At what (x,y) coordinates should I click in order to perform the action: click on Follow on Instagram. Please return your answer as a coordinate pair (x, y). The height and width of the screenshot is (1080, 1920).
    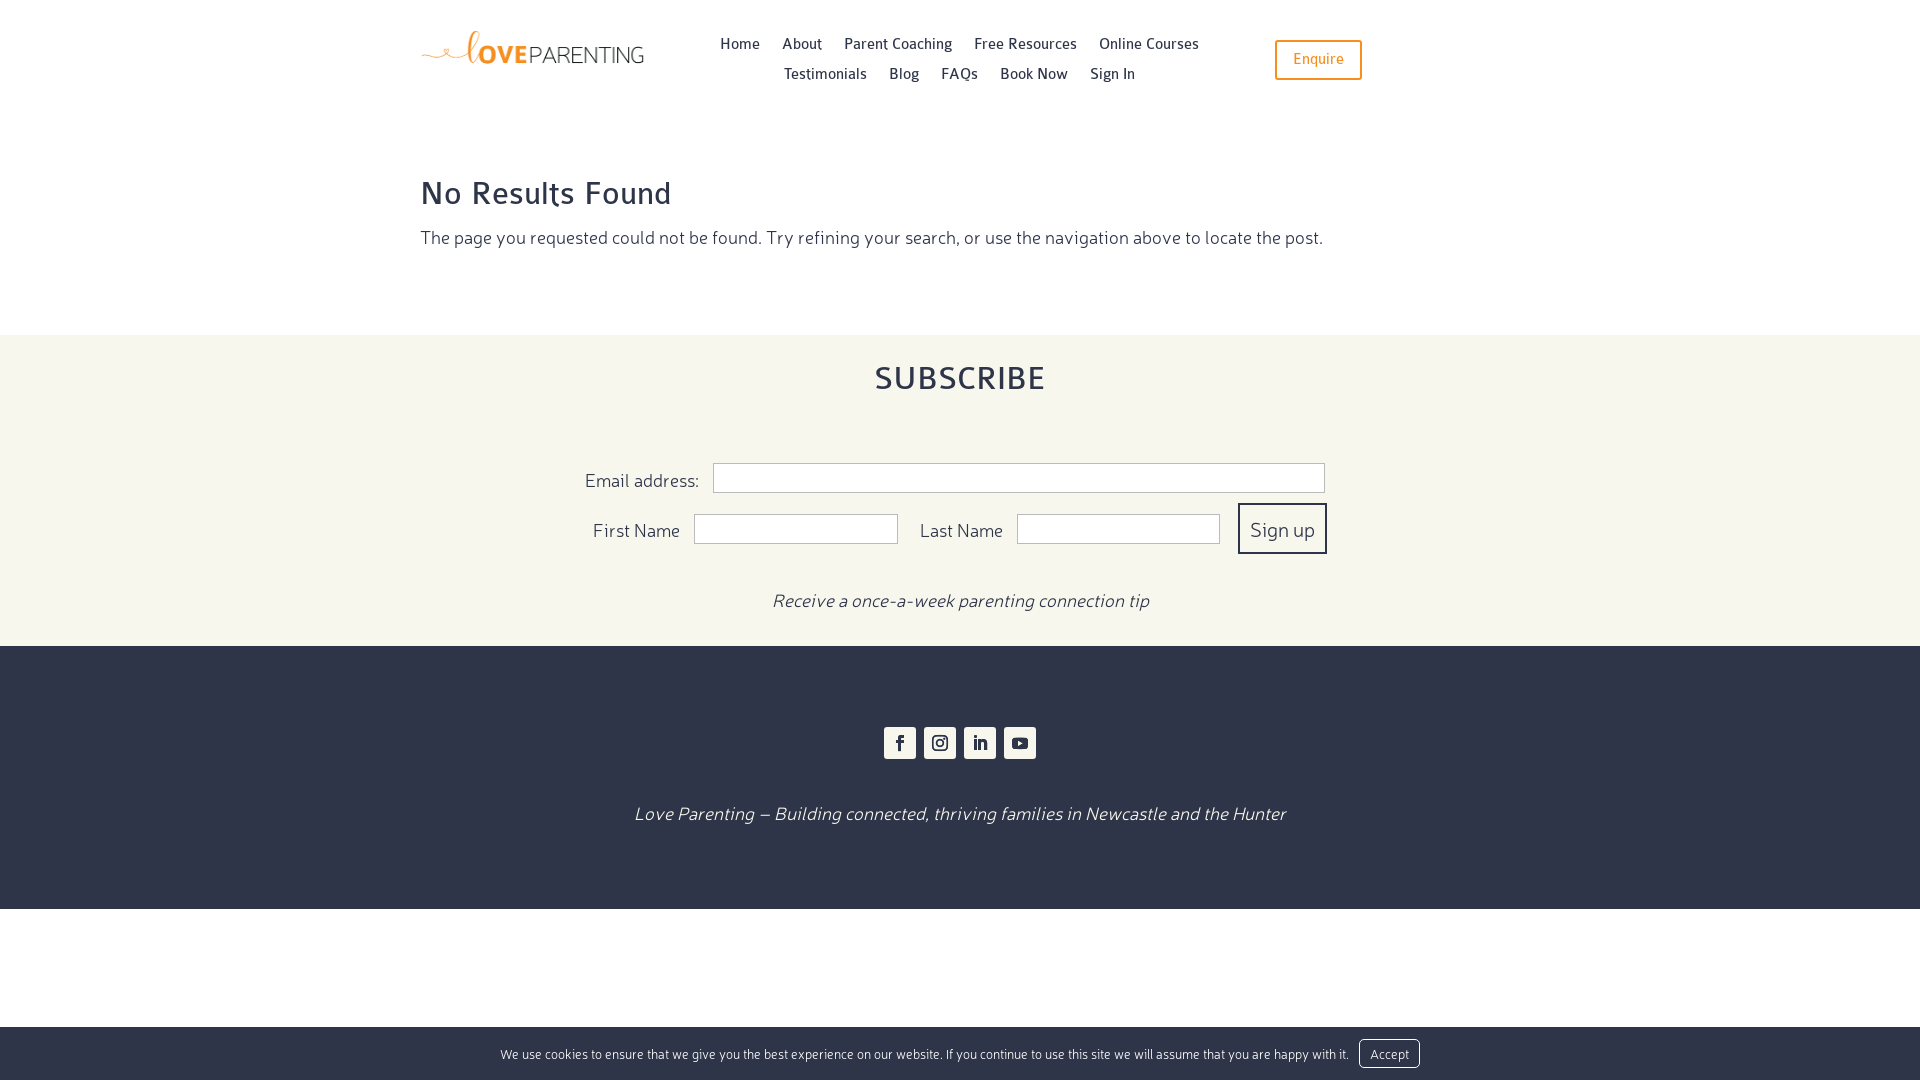
    Looking at the image, I should click on (940, 742).